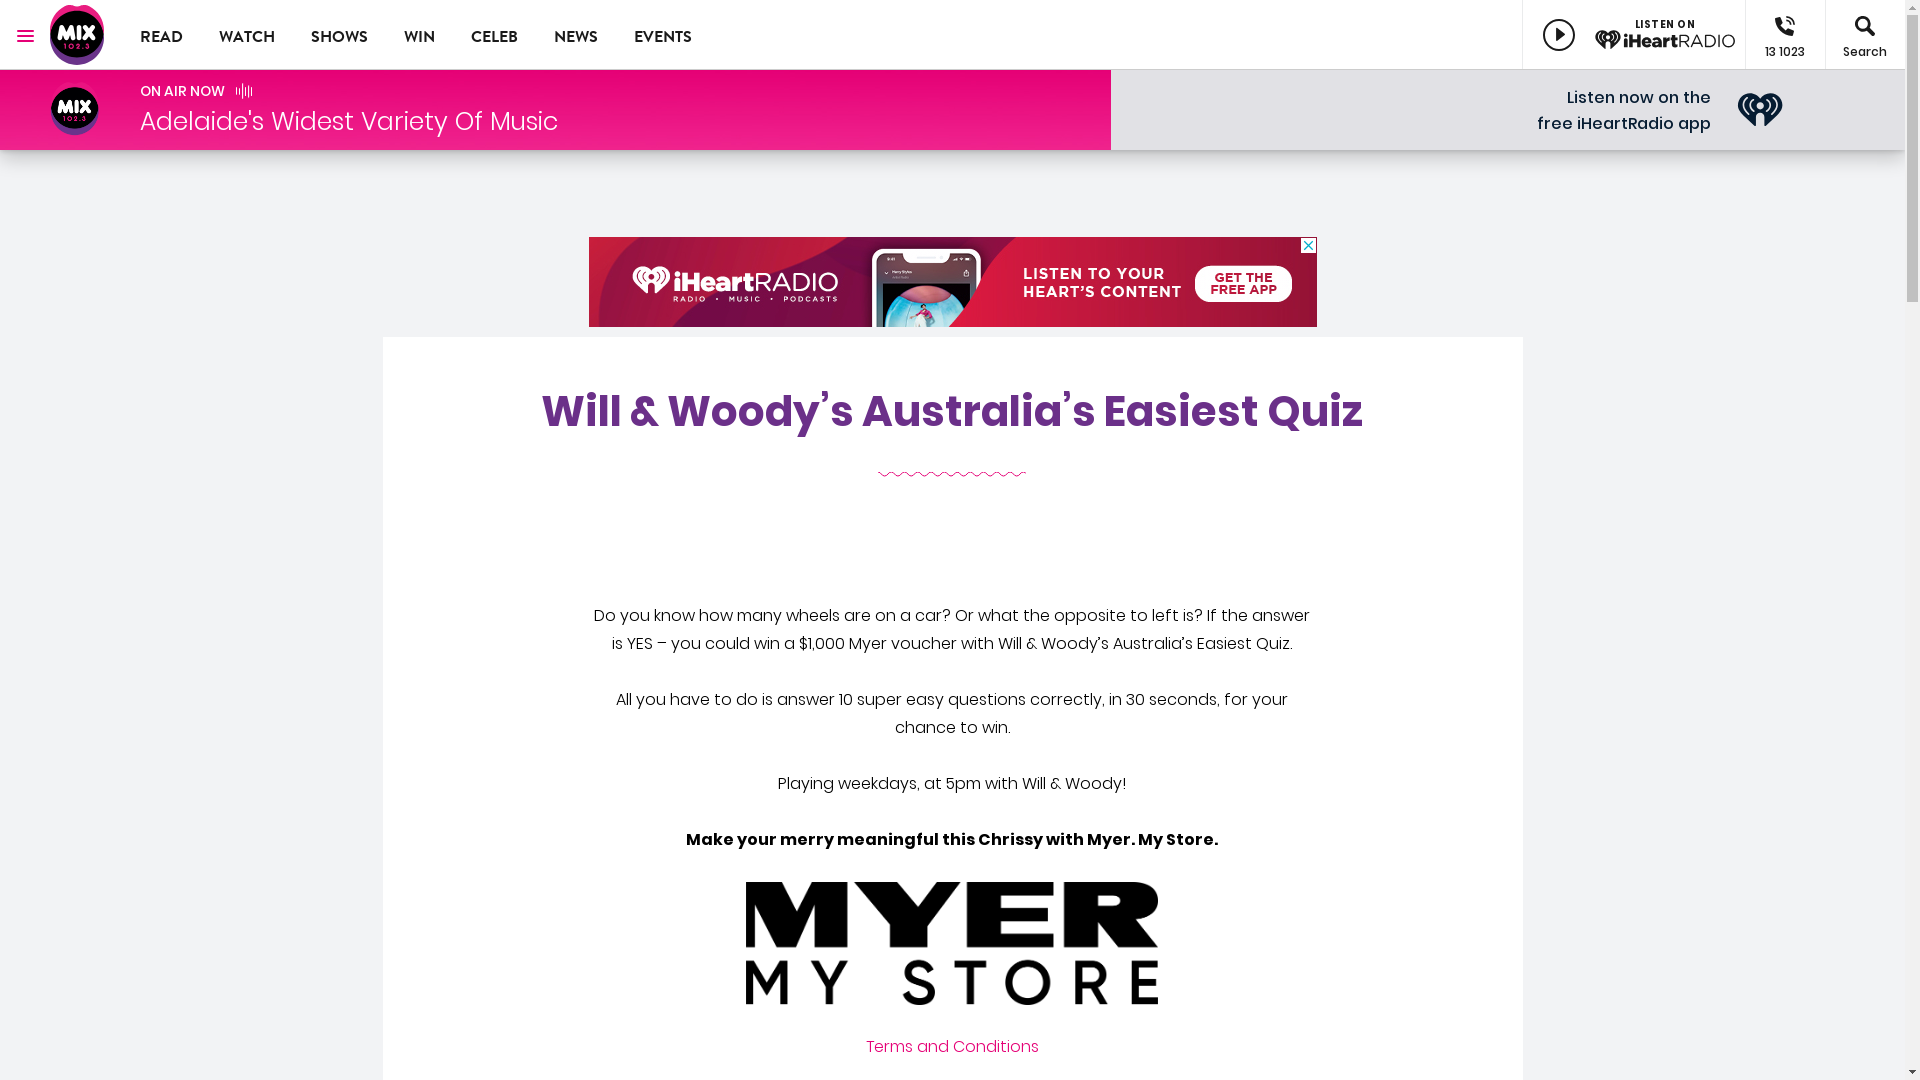 This screenshot has height=1080, width=1920. What do you see at coordinates (1785, 35) in the screenshot?
I see `13 1023` at bounding box center [1785, 35].